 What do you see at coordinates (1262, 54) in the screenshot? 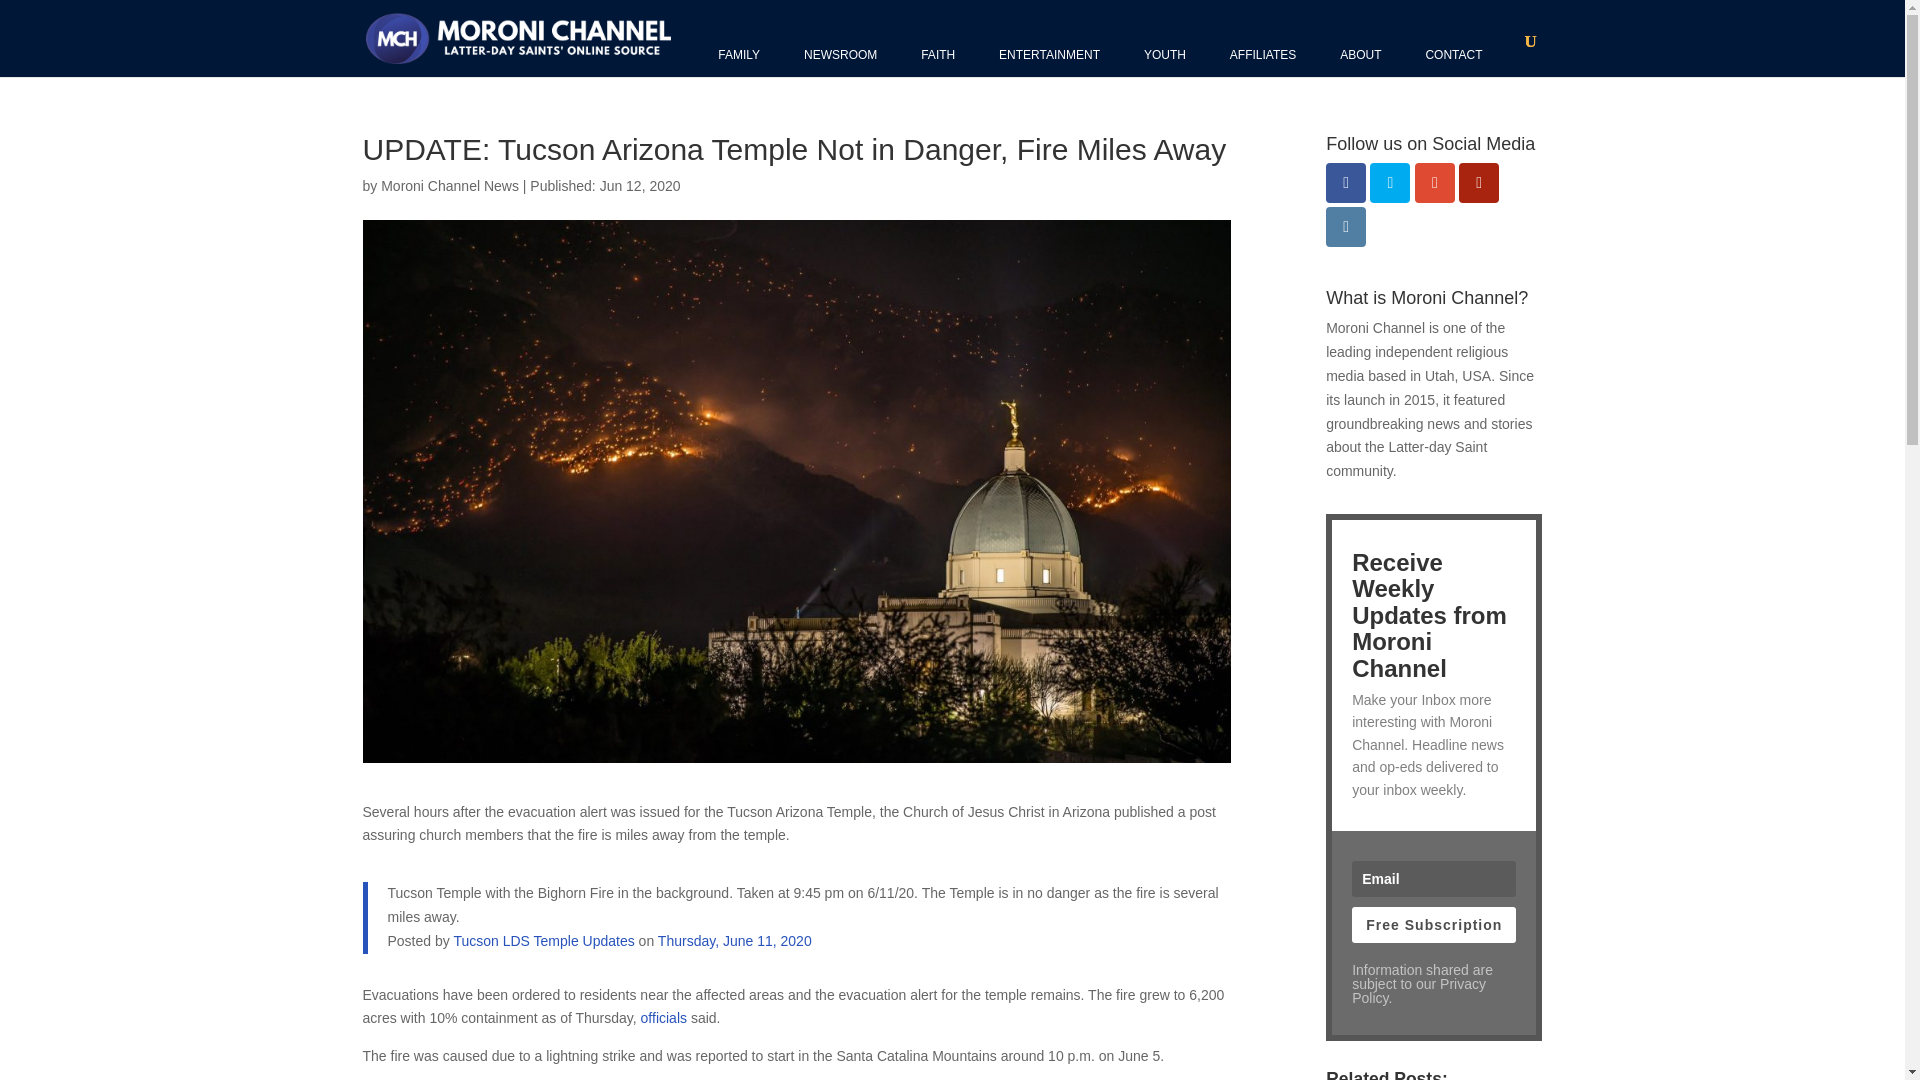
I see `AFFILIATES` at bounding box center [1262, 54].